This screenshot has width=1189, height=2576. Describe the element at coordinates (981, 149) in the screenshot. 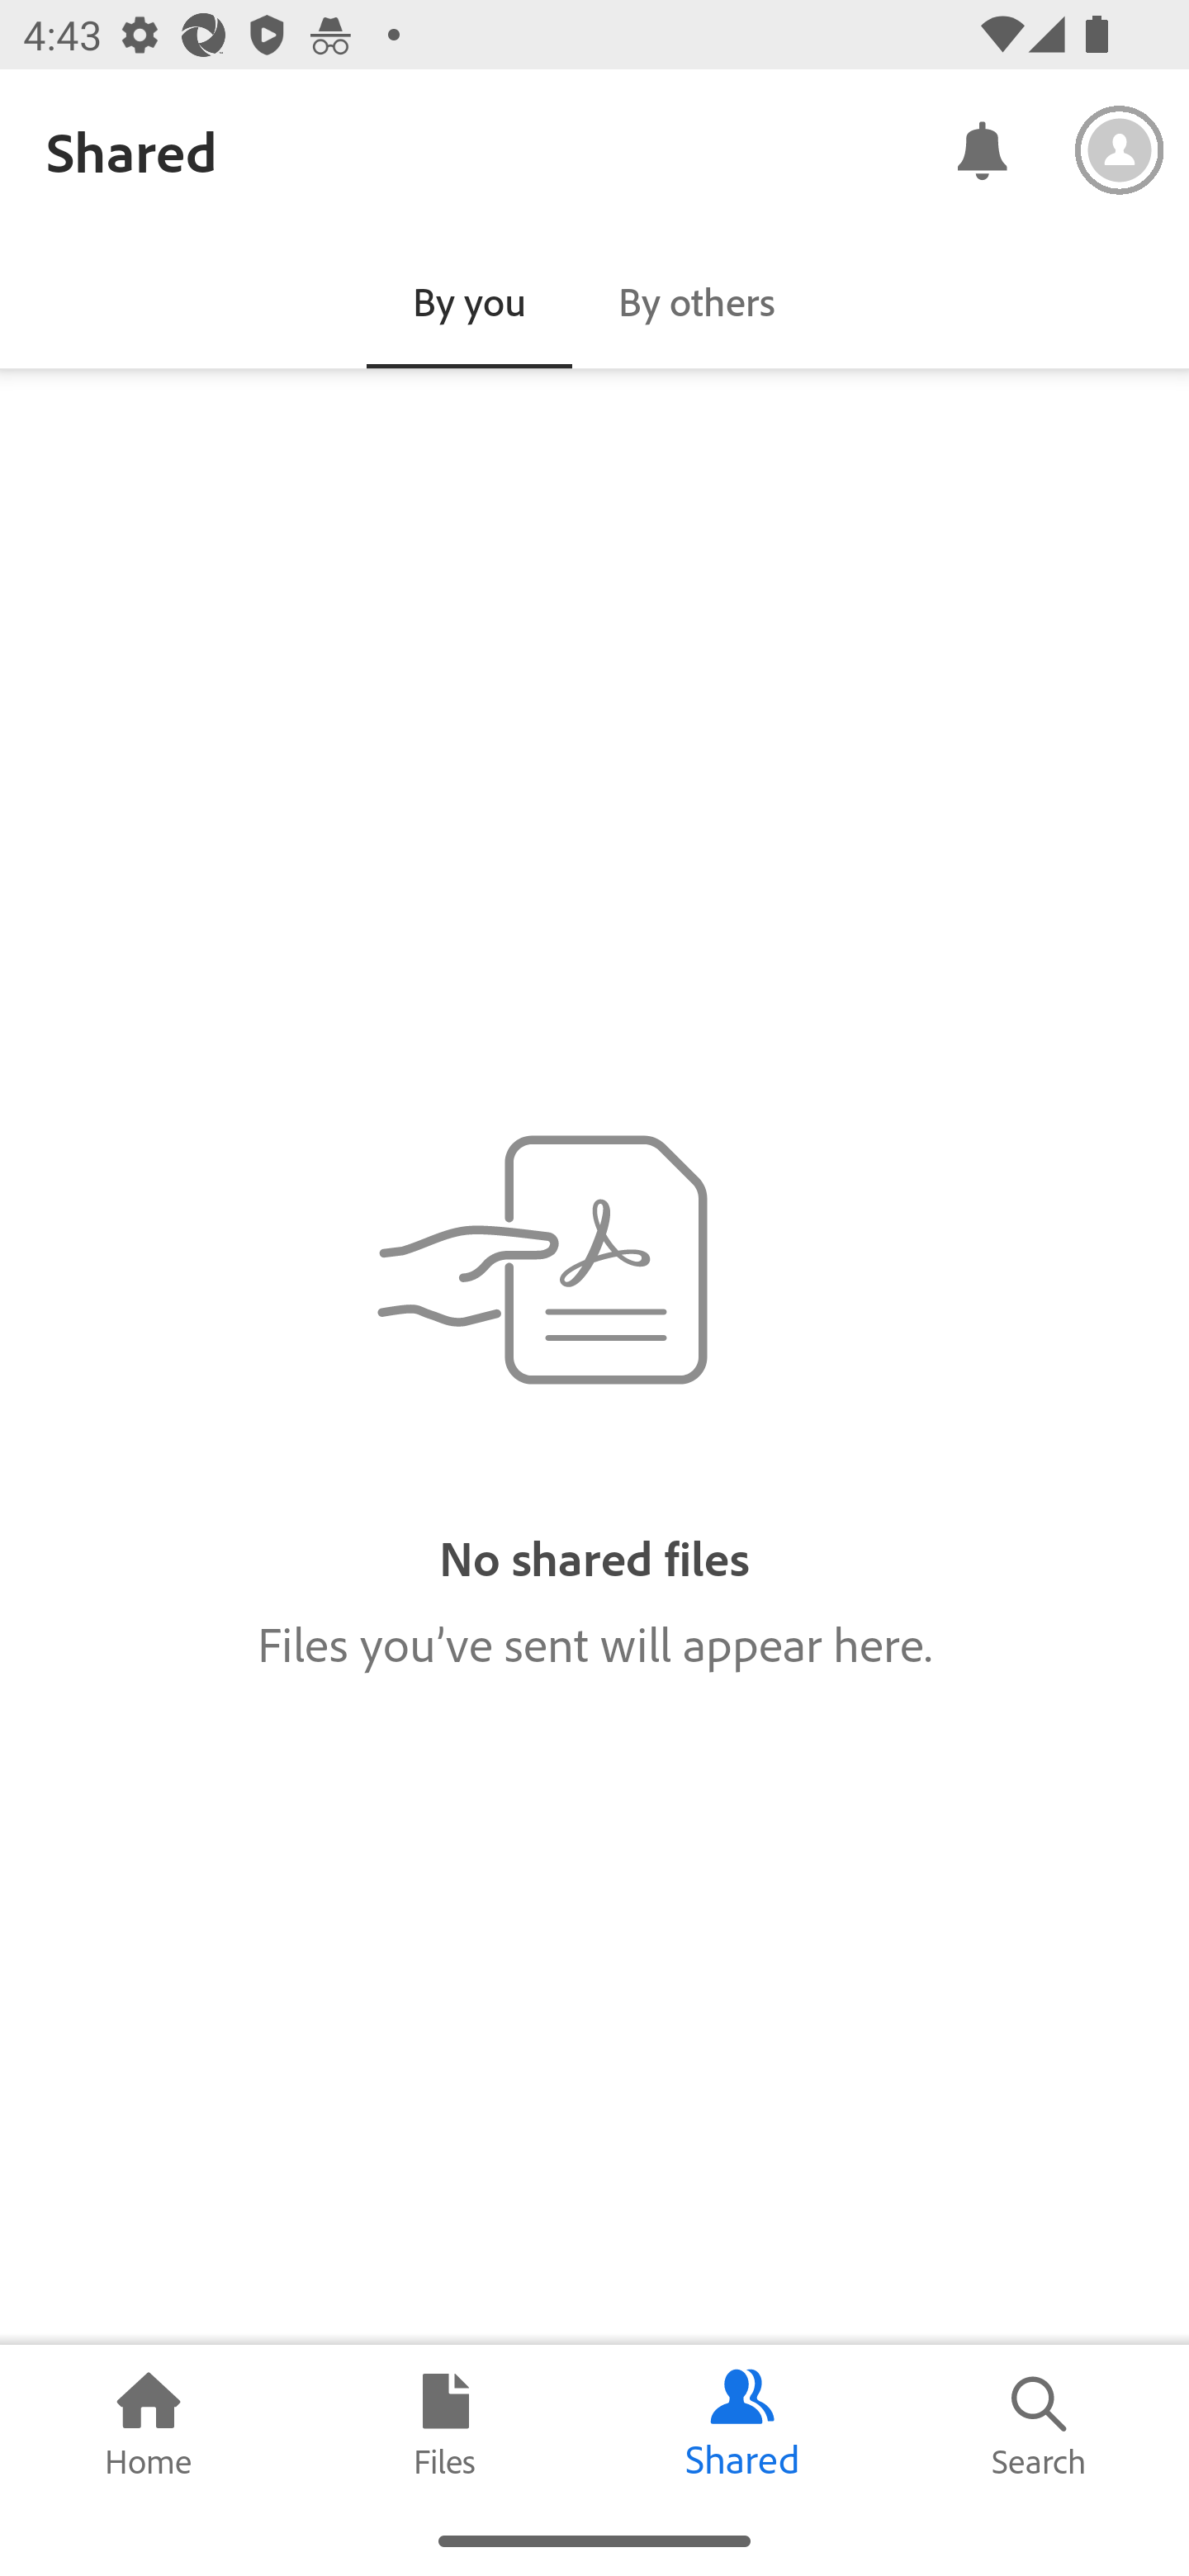

I see `Notifications` at that location.